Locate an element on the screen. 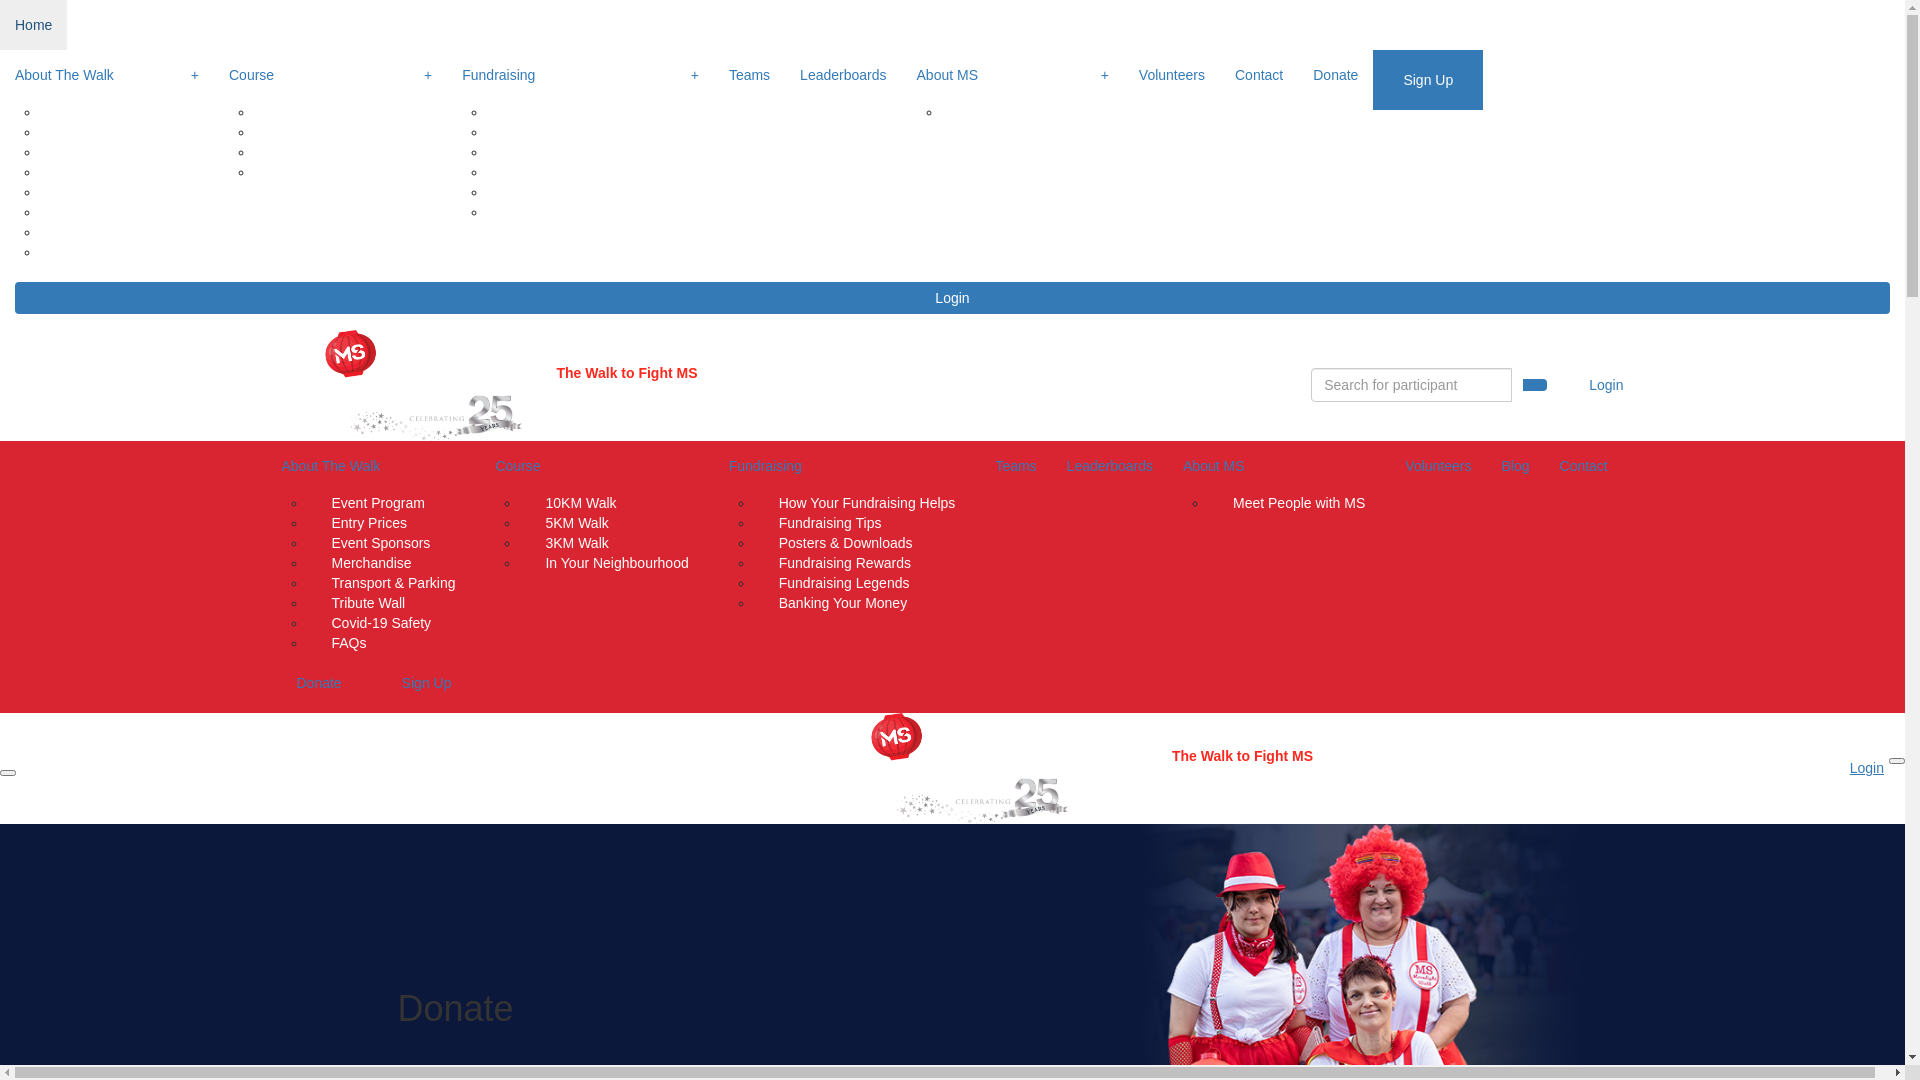 The height and width of the screenshot is (1080, 1920). In Your Neighbourhood is located at coordinates (616, 576).